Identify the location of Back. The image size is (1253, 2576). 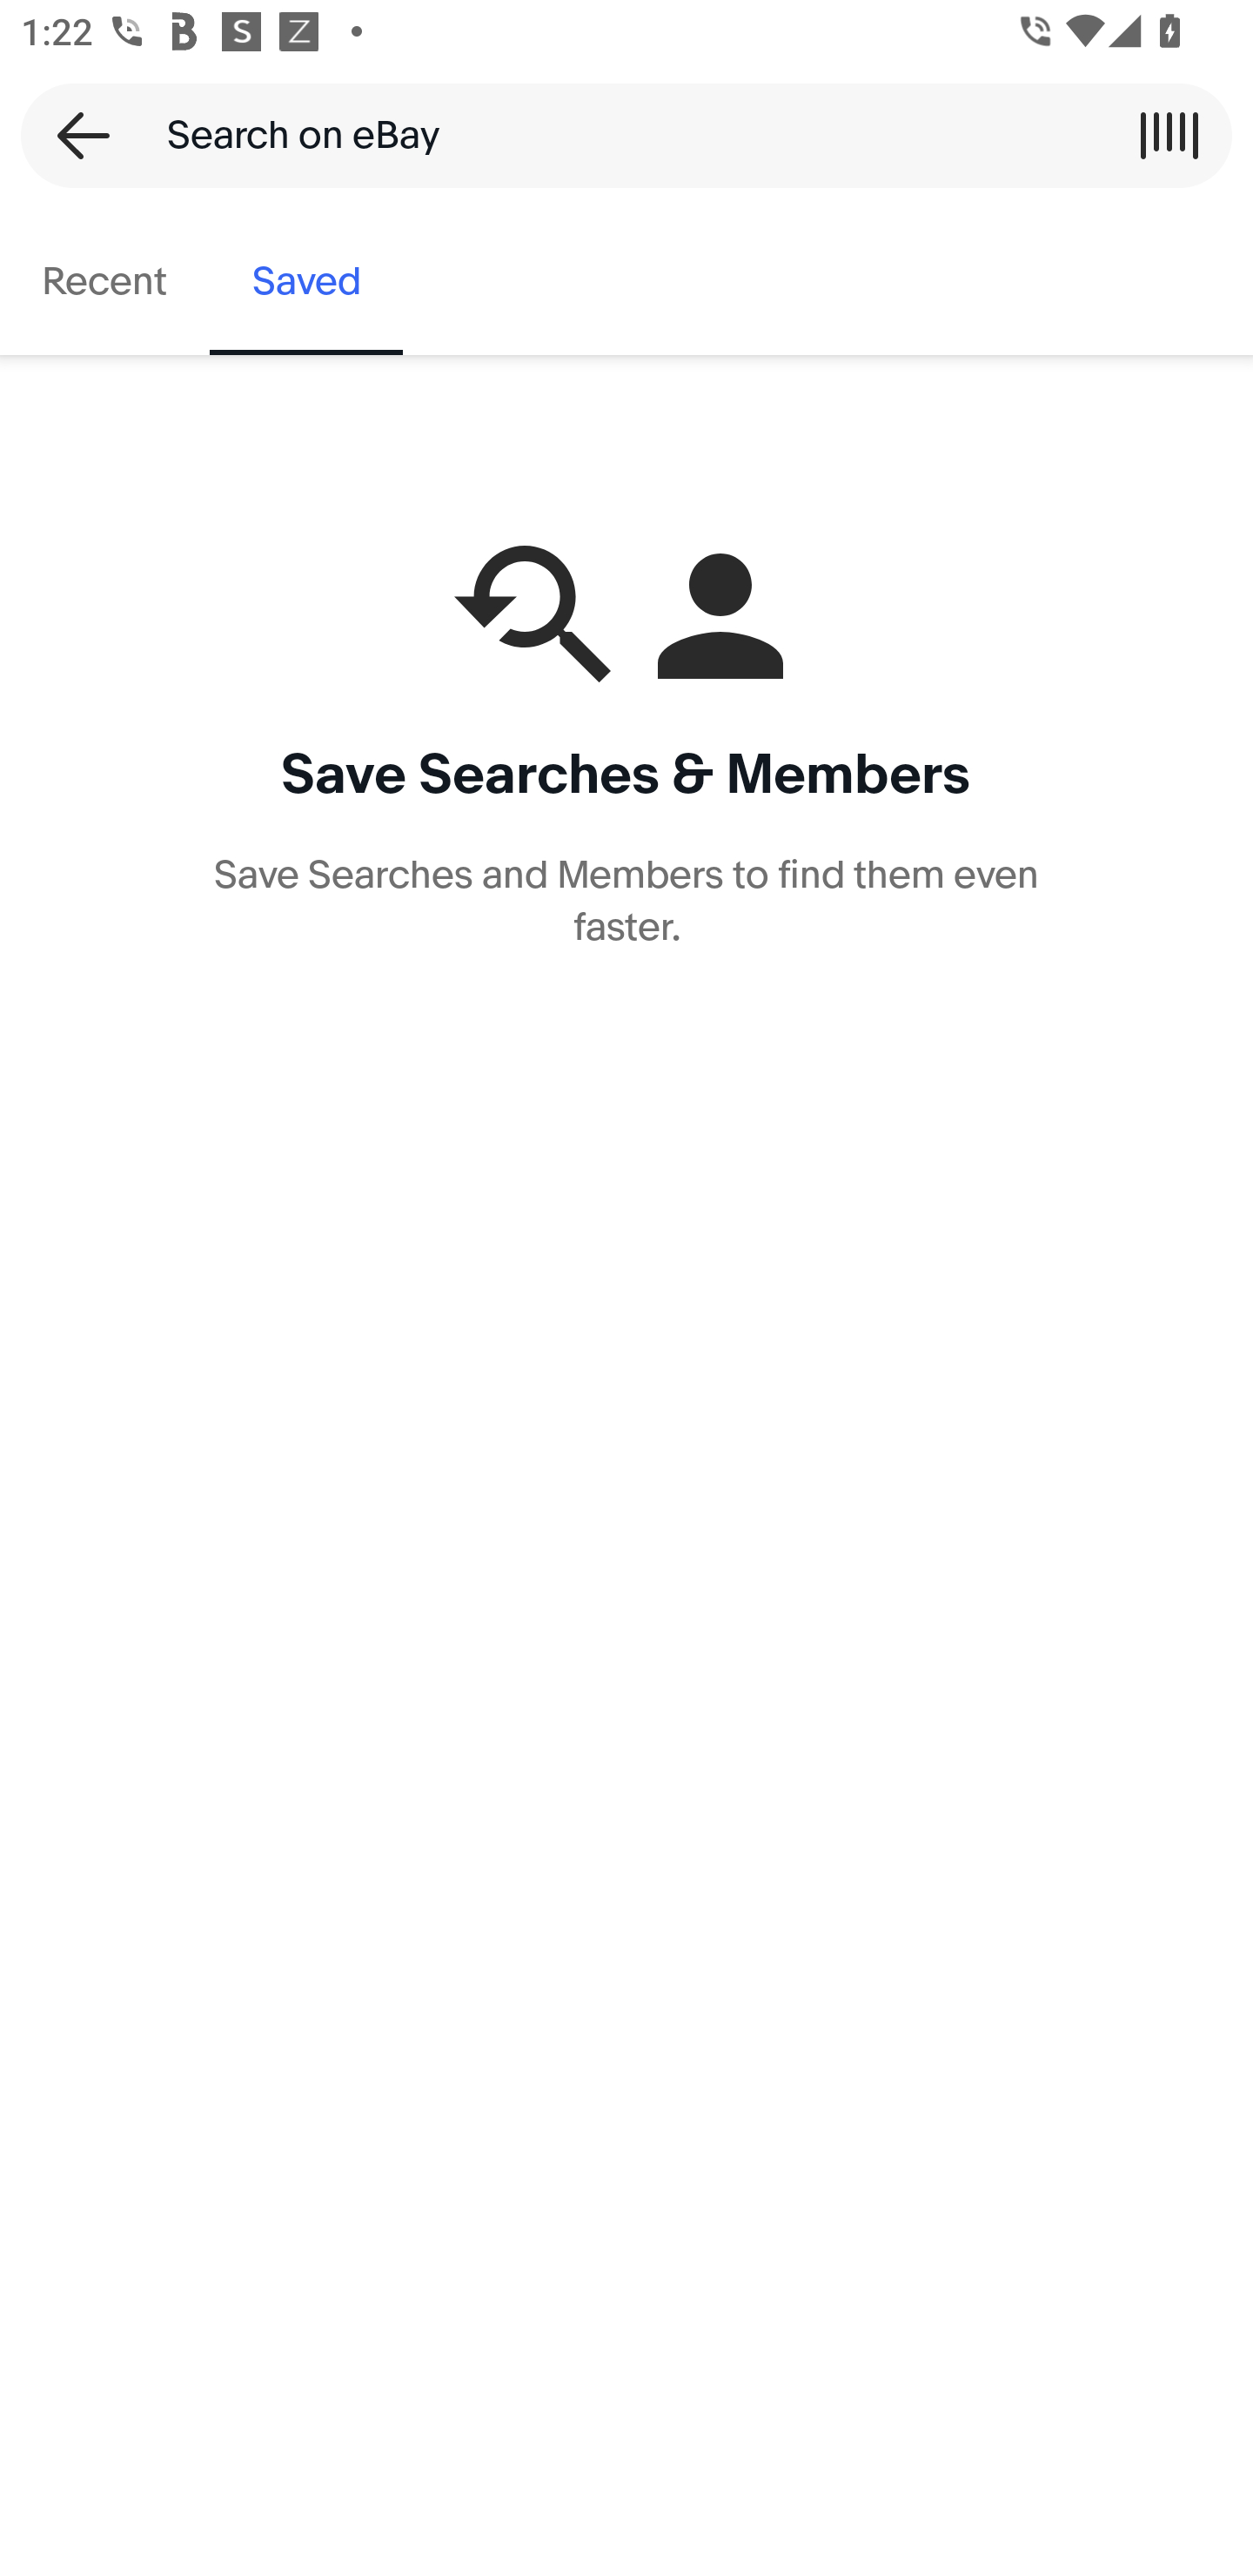
(73, 135).